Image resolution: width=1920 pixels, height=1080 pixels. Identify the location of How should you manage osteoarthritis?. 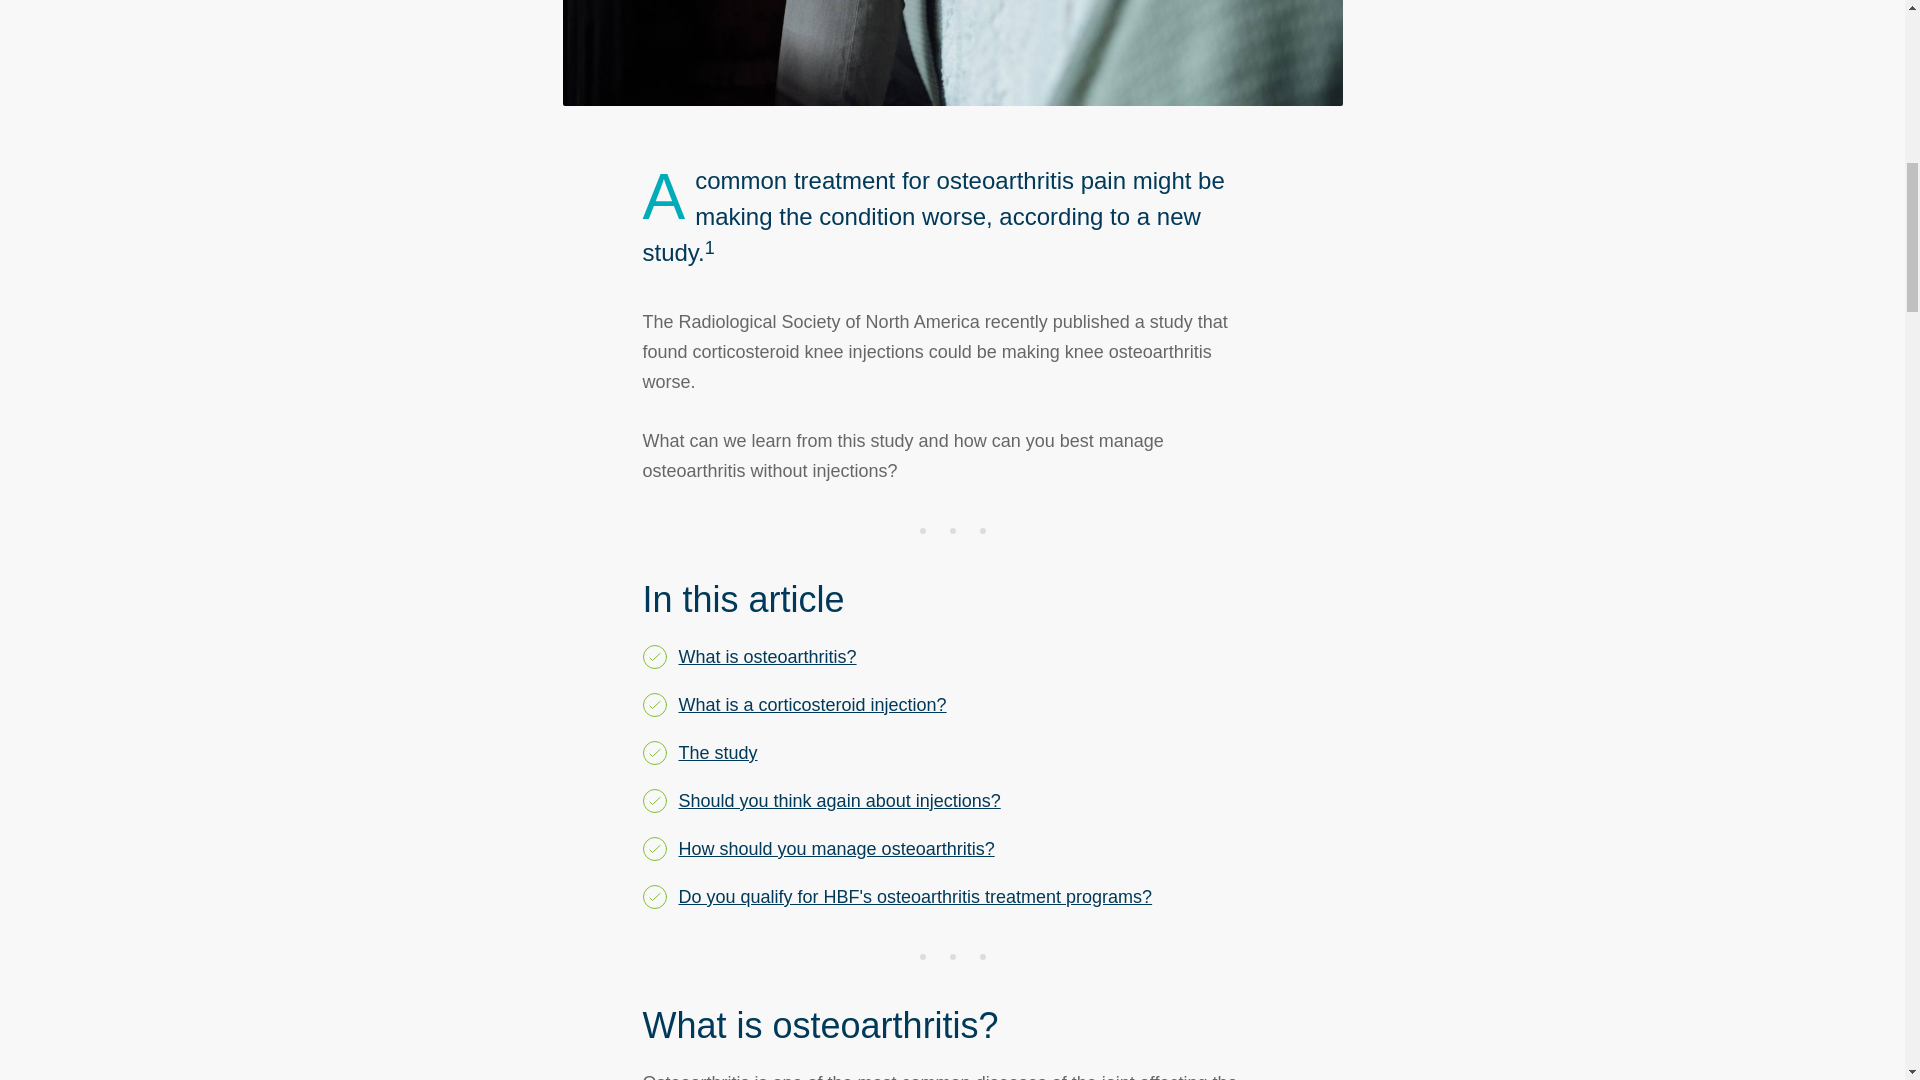
(836, 848).